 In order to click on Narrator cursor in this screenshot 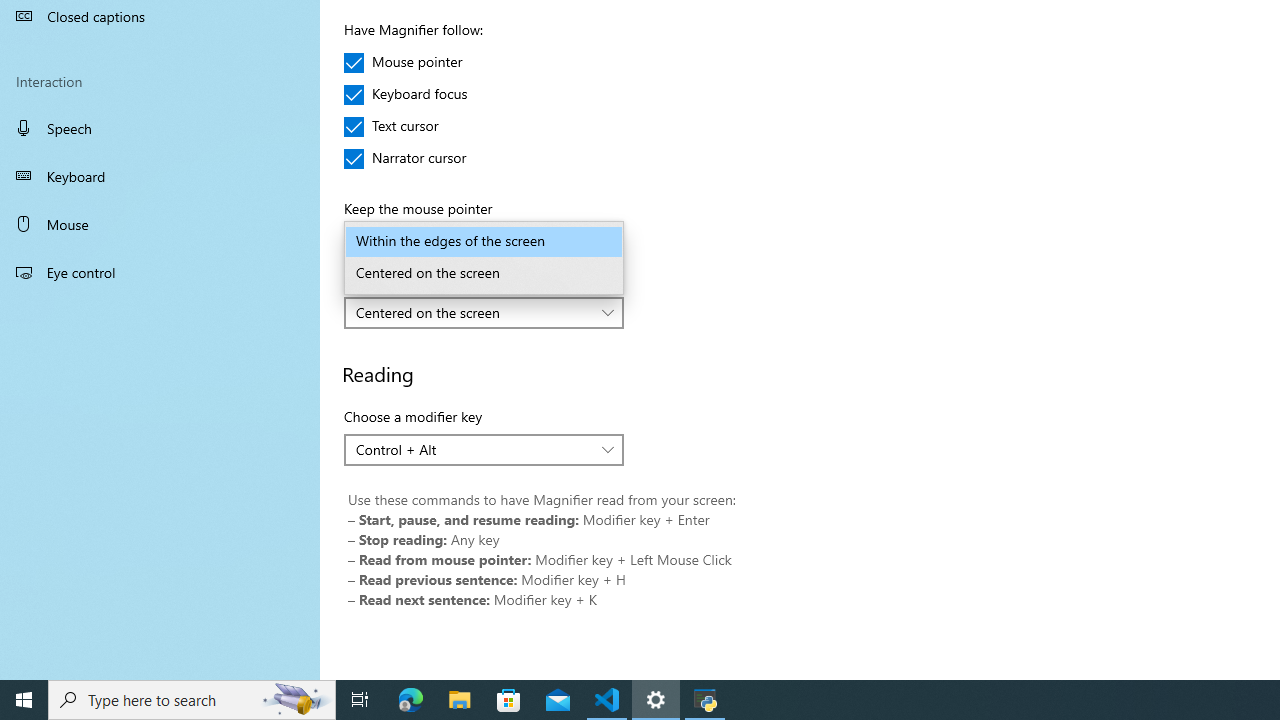, I will do `click(406, 158)`.